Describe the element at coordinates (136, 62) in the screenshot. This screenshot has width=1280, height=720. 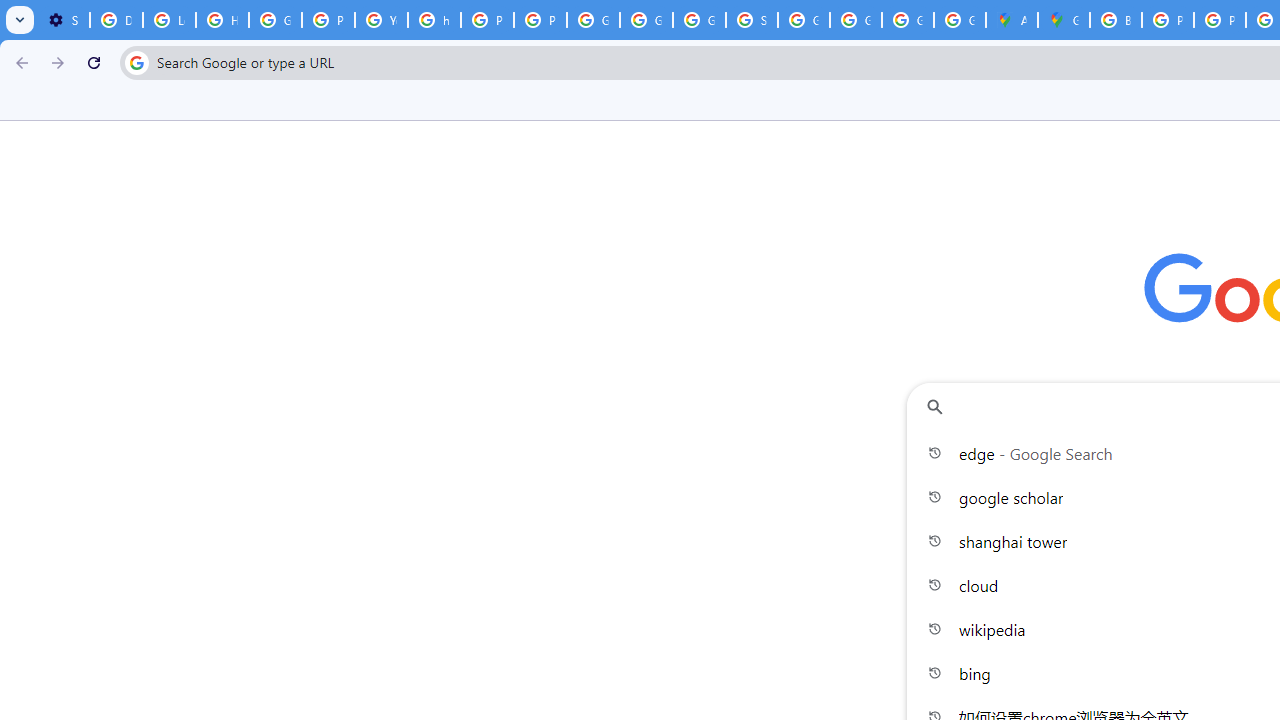
I see `Search icon` at that location.